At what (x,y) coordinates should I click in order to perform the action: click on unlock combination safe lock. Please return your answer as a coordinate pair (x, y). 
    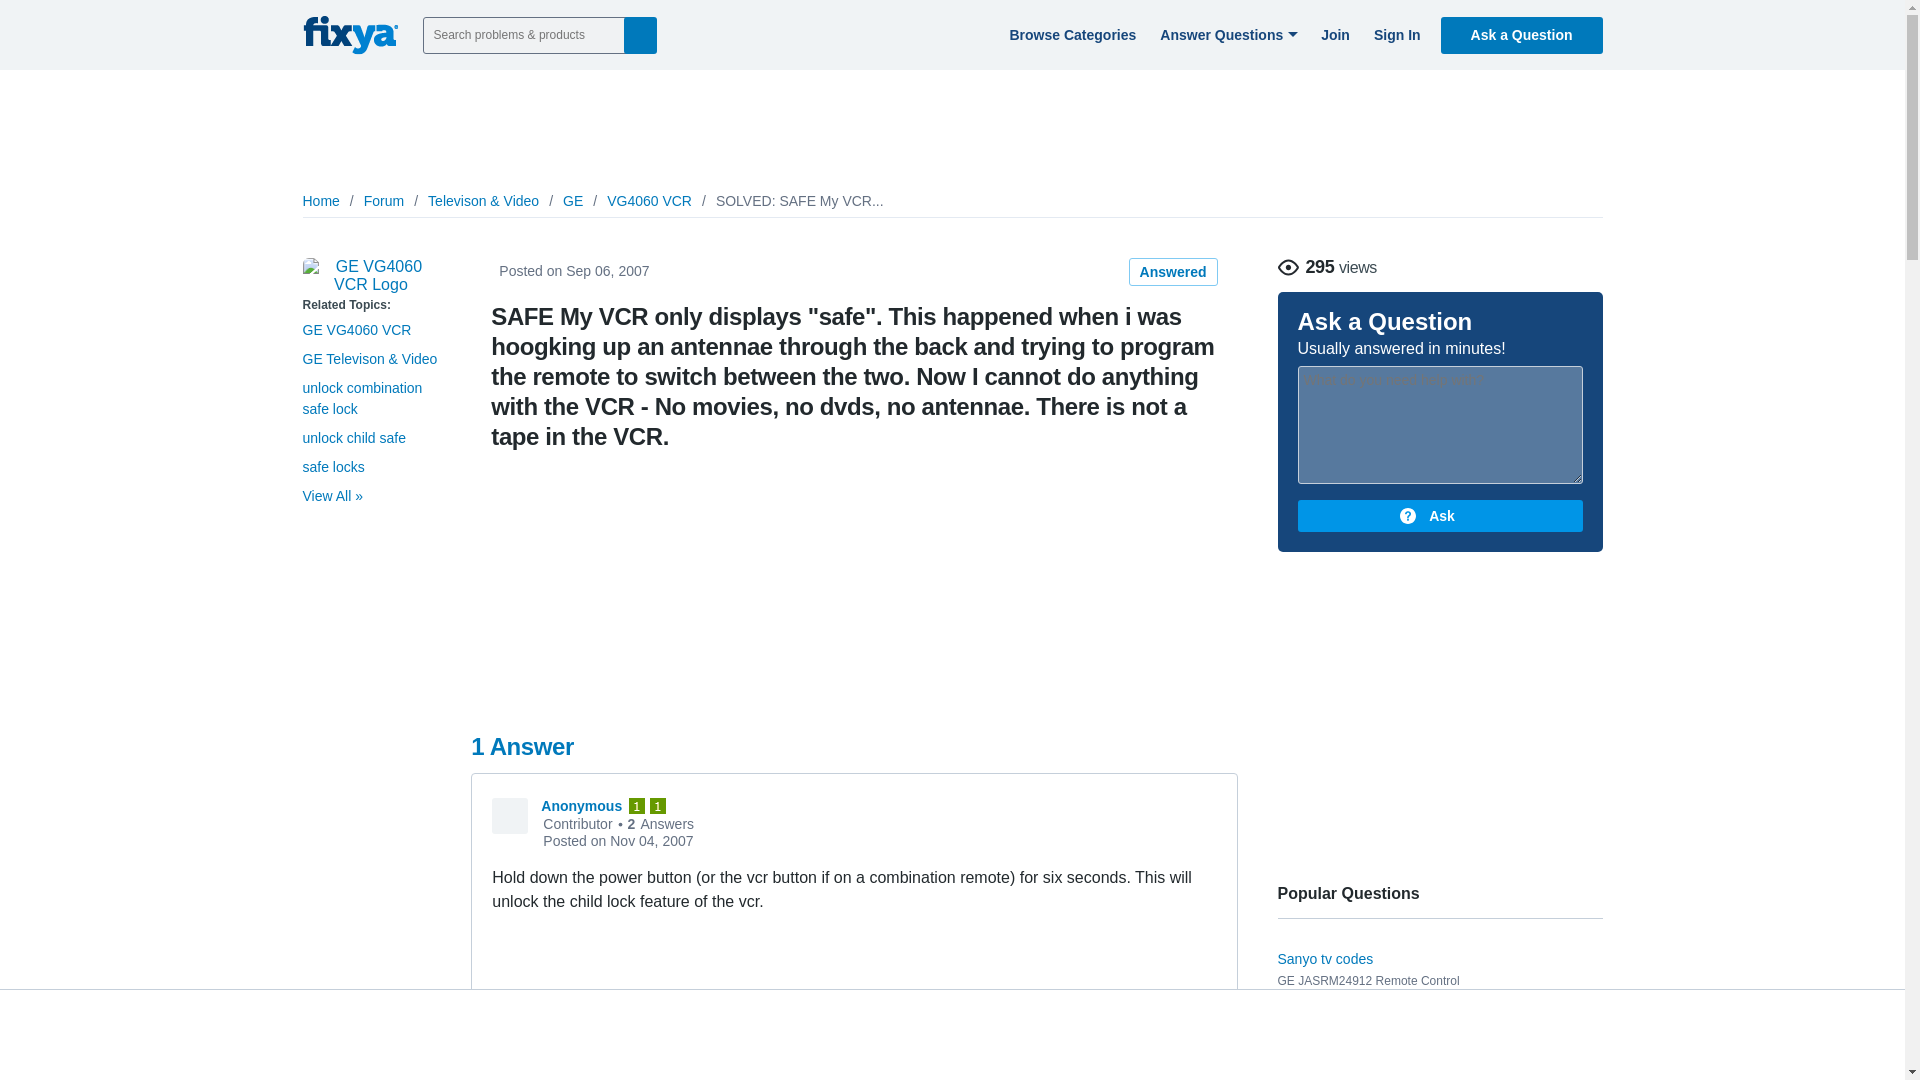
    Looking at the image, I should click on (362, 398).